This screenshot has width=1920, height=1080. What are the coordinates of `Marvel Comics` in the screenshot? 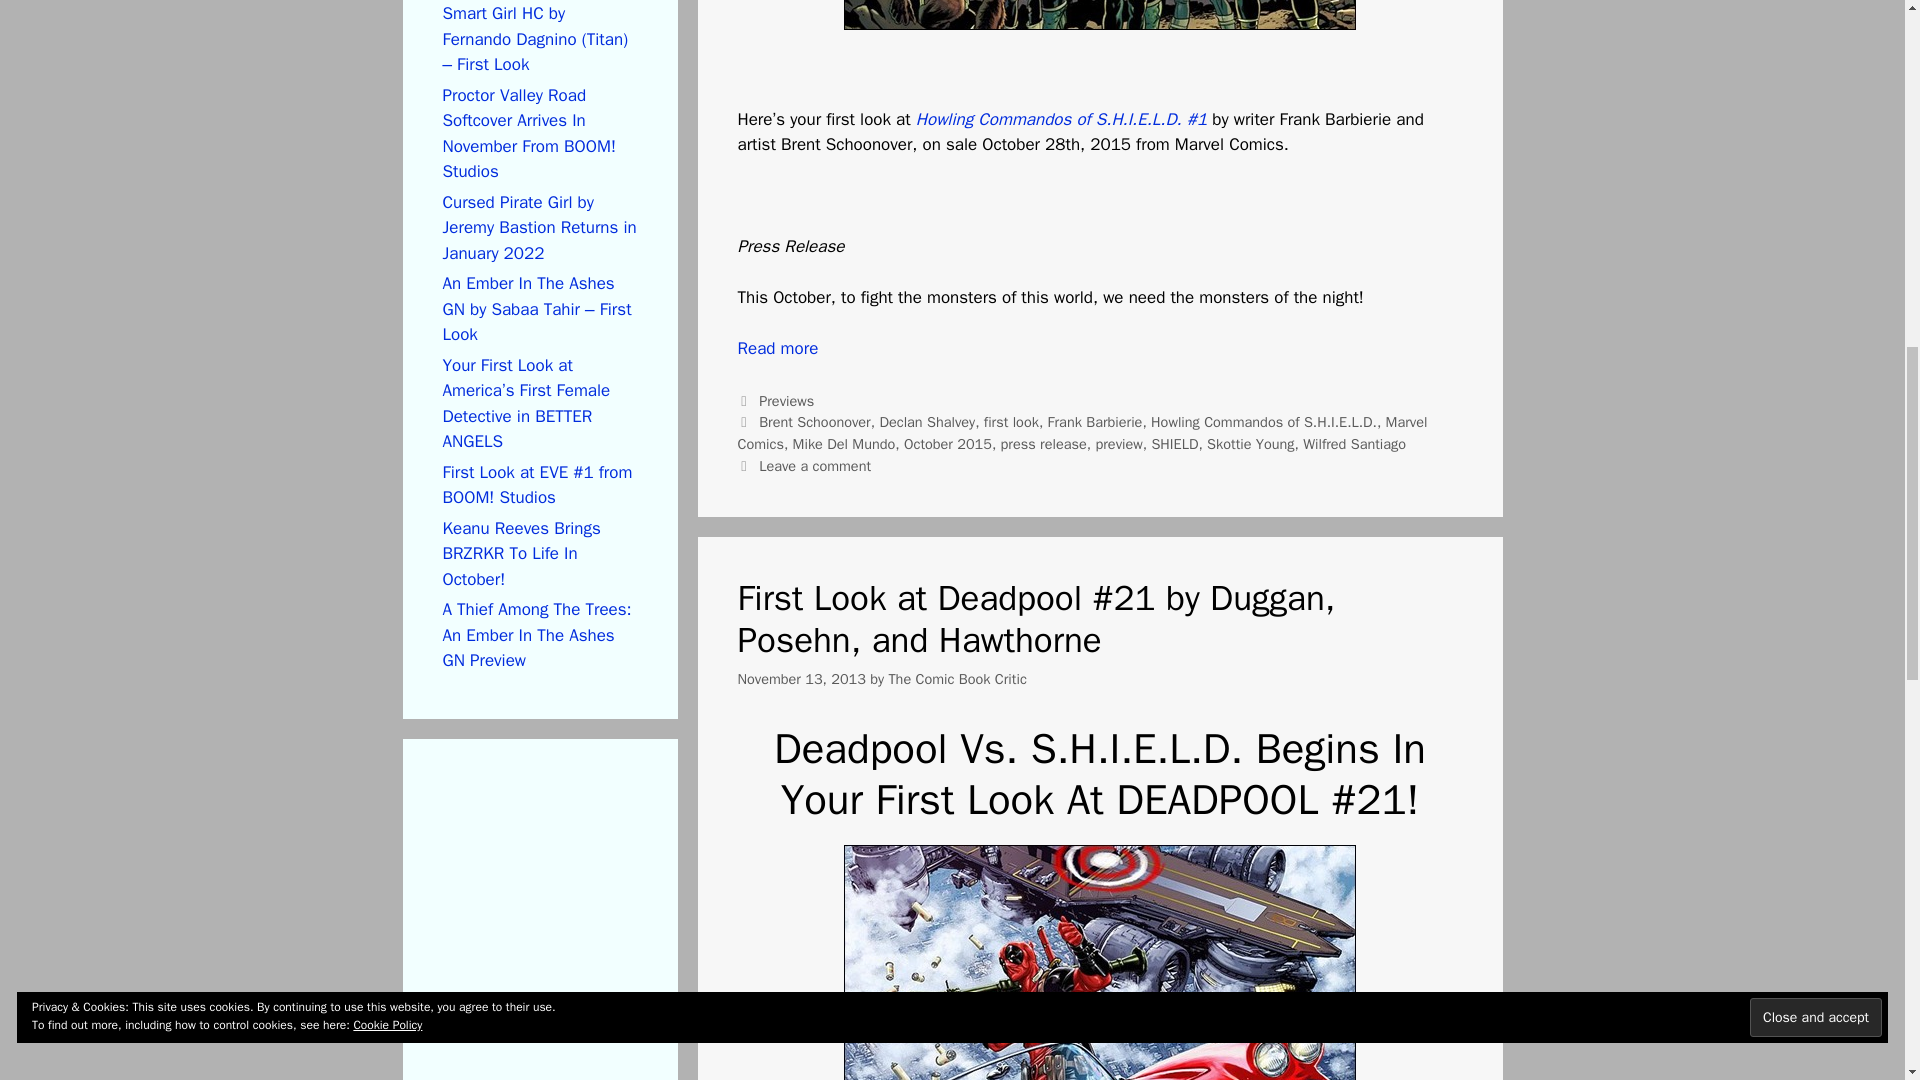 It's located at (1082, 432).